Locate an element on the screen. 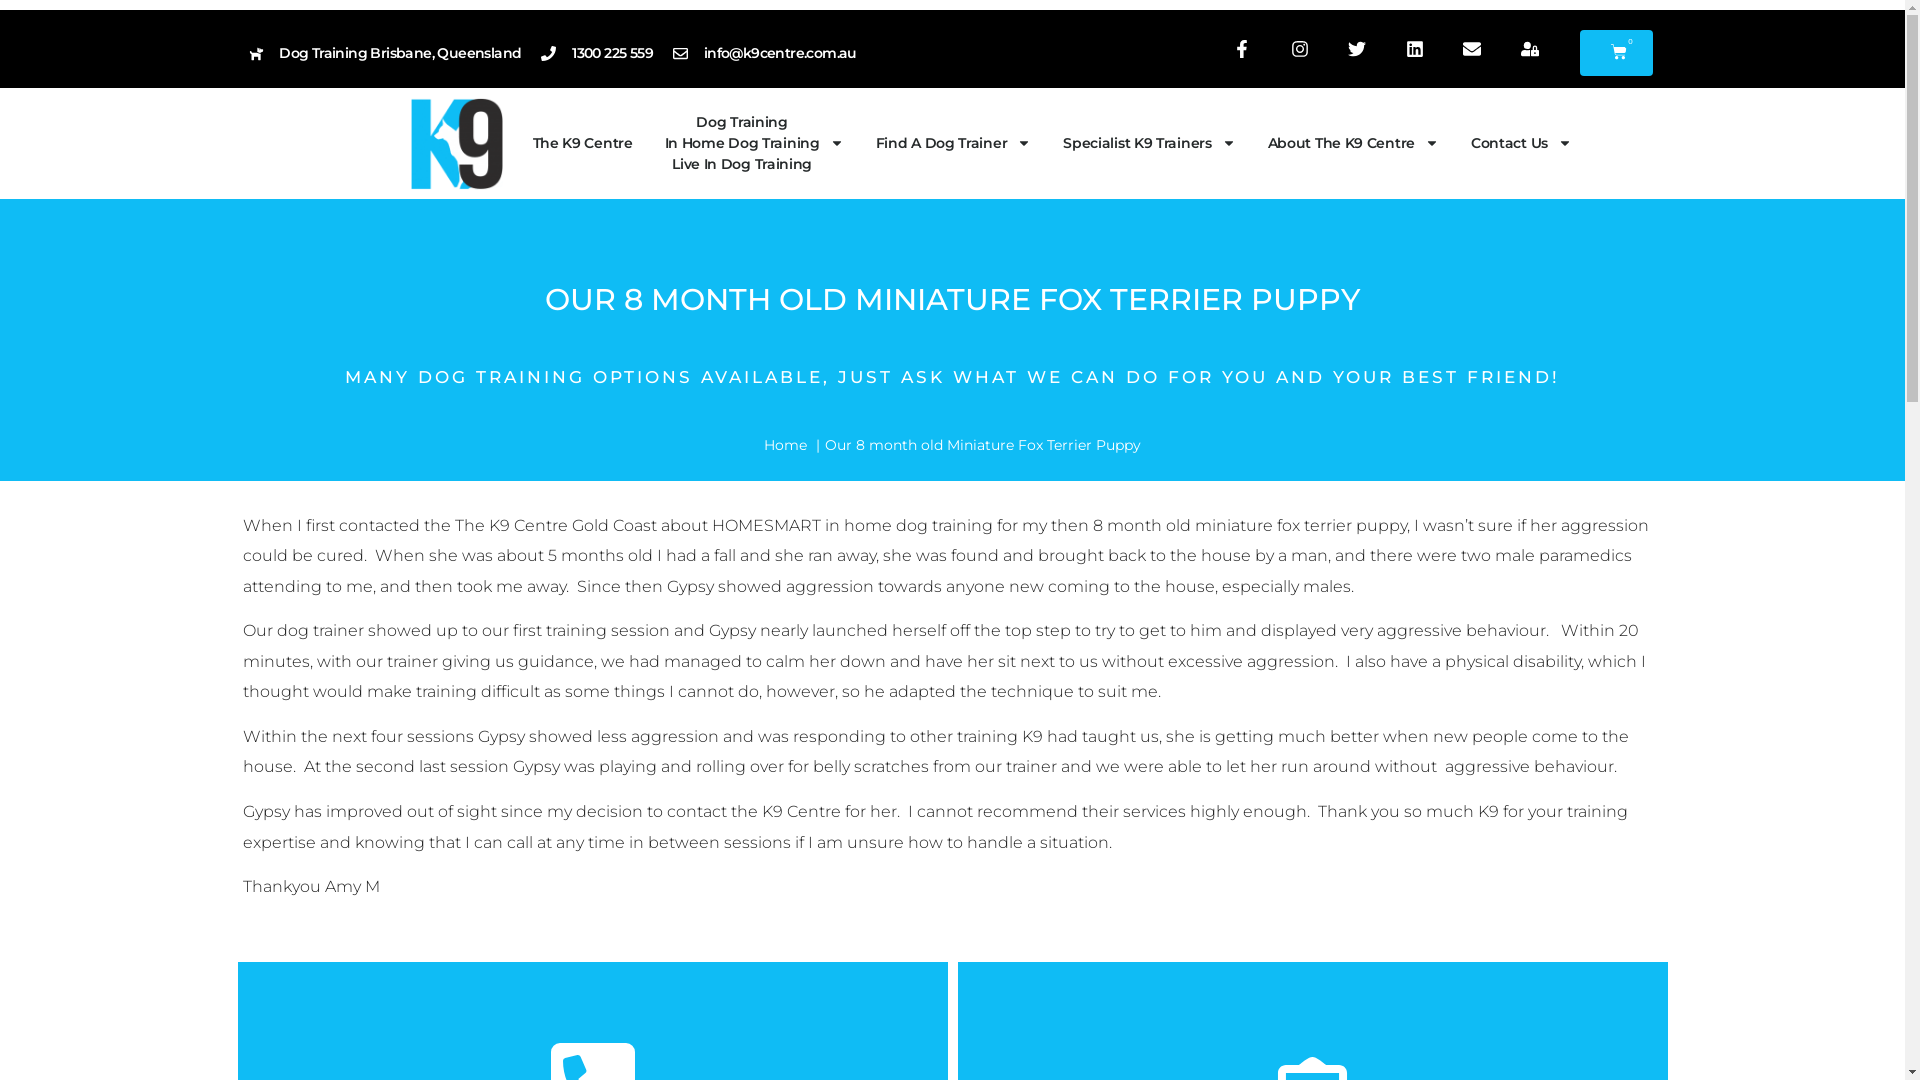  The K9 Centre Your Dog Trainers Queensland Australia is located at coordinates (456, 144).